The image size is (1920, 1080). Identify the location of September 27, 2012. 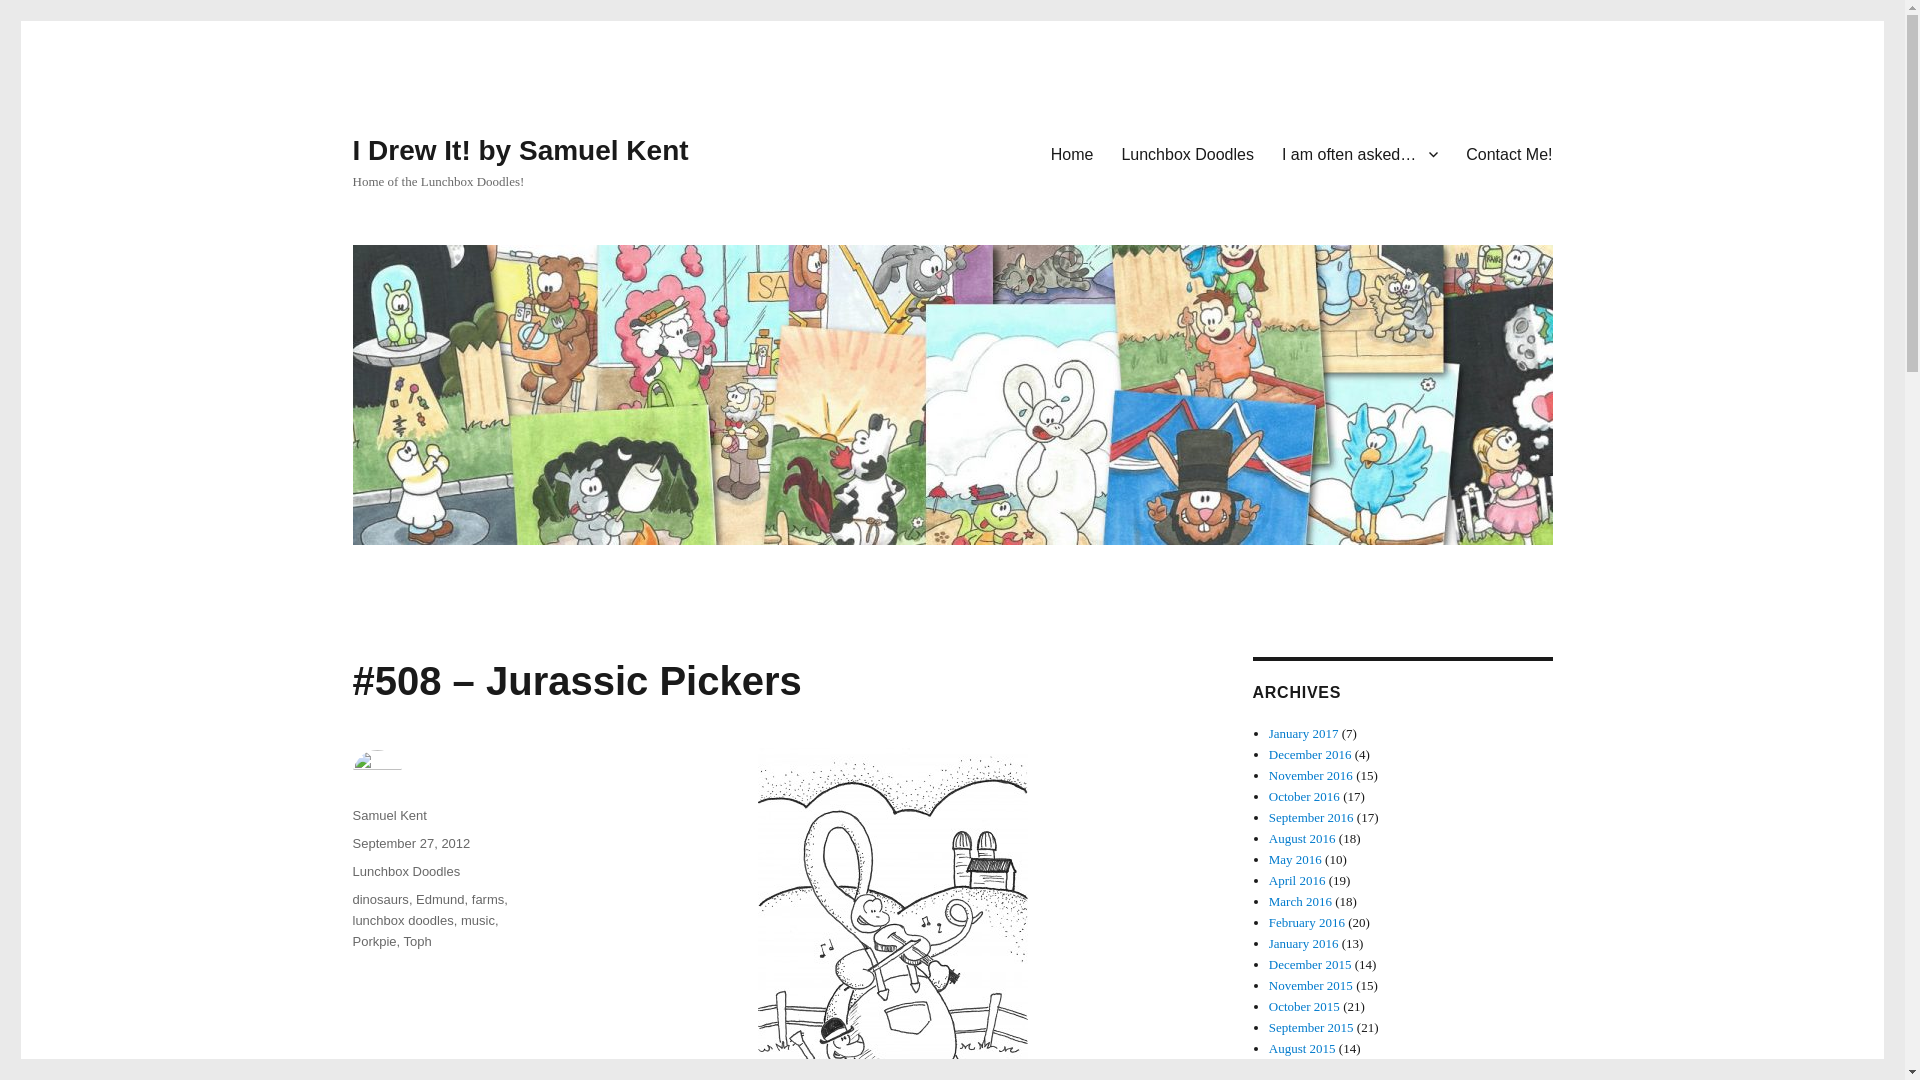
(410, 843).